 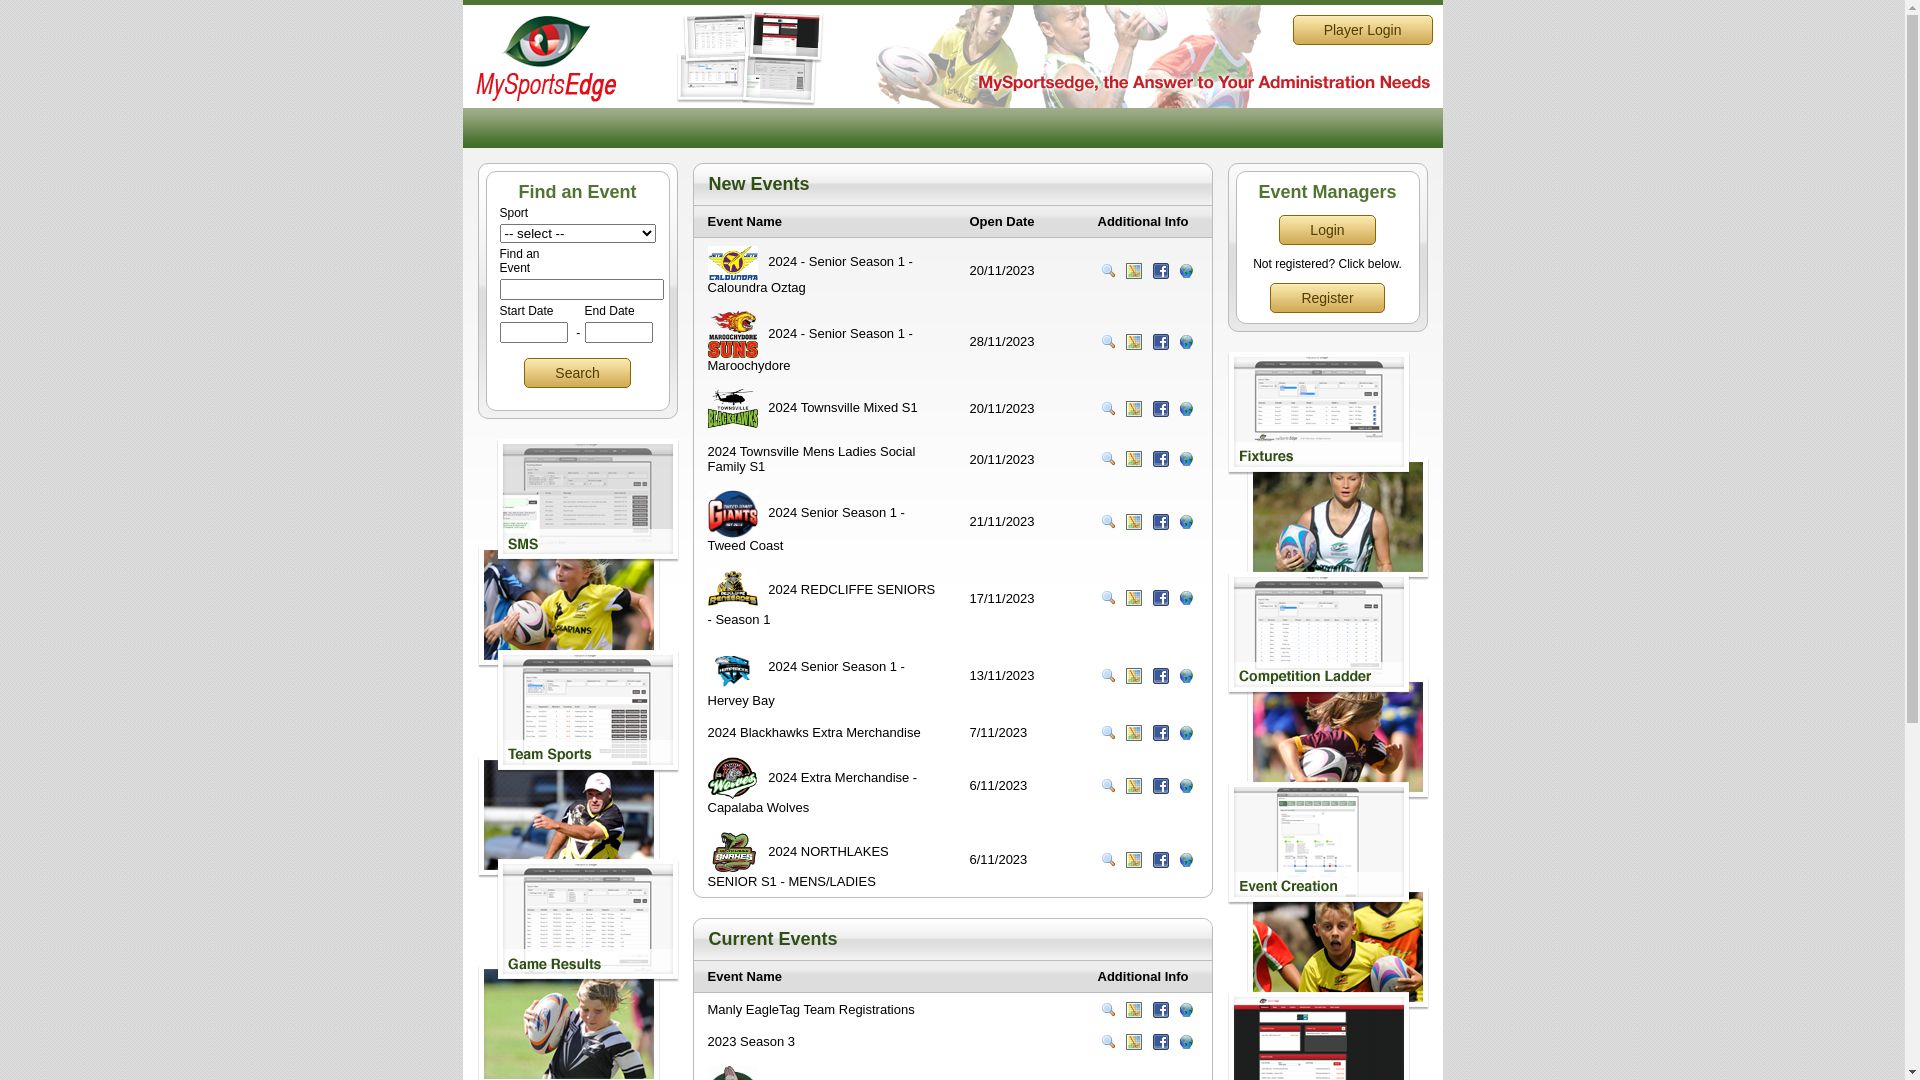 I want to click on View on Map, so click(x=1134, y=786).